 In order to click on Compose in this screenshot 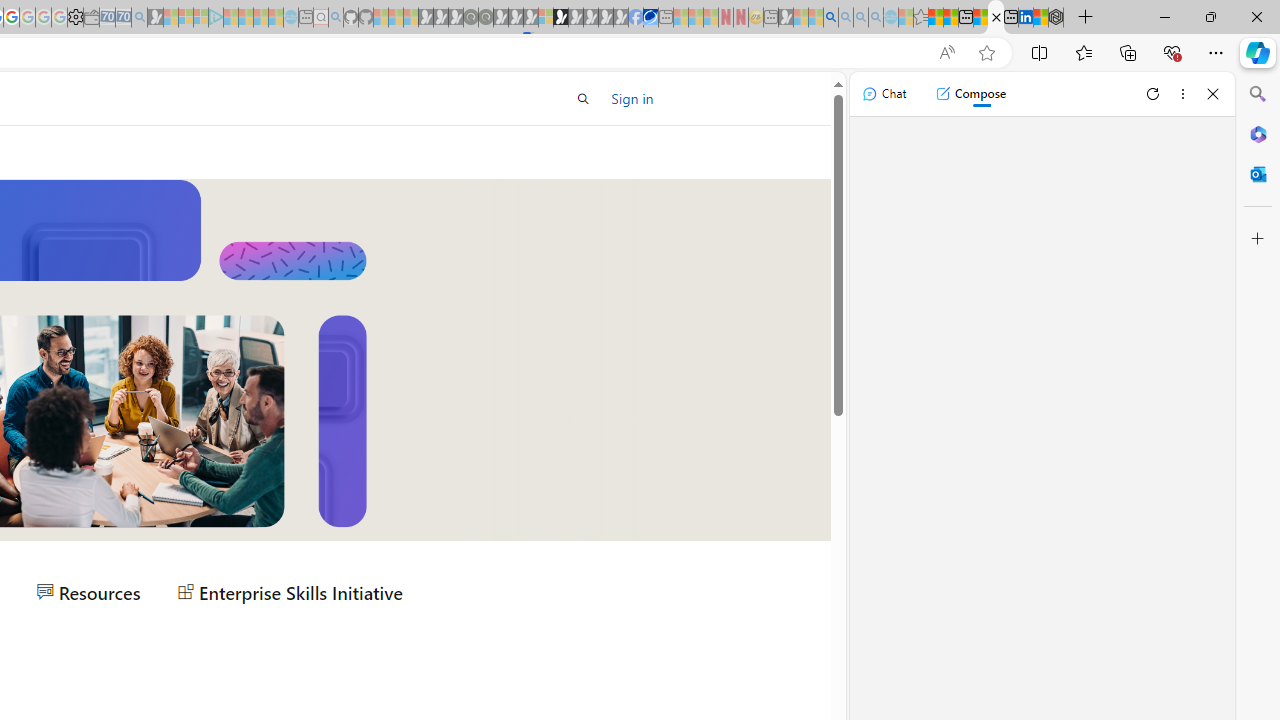, I will do `click(970, 94)`.